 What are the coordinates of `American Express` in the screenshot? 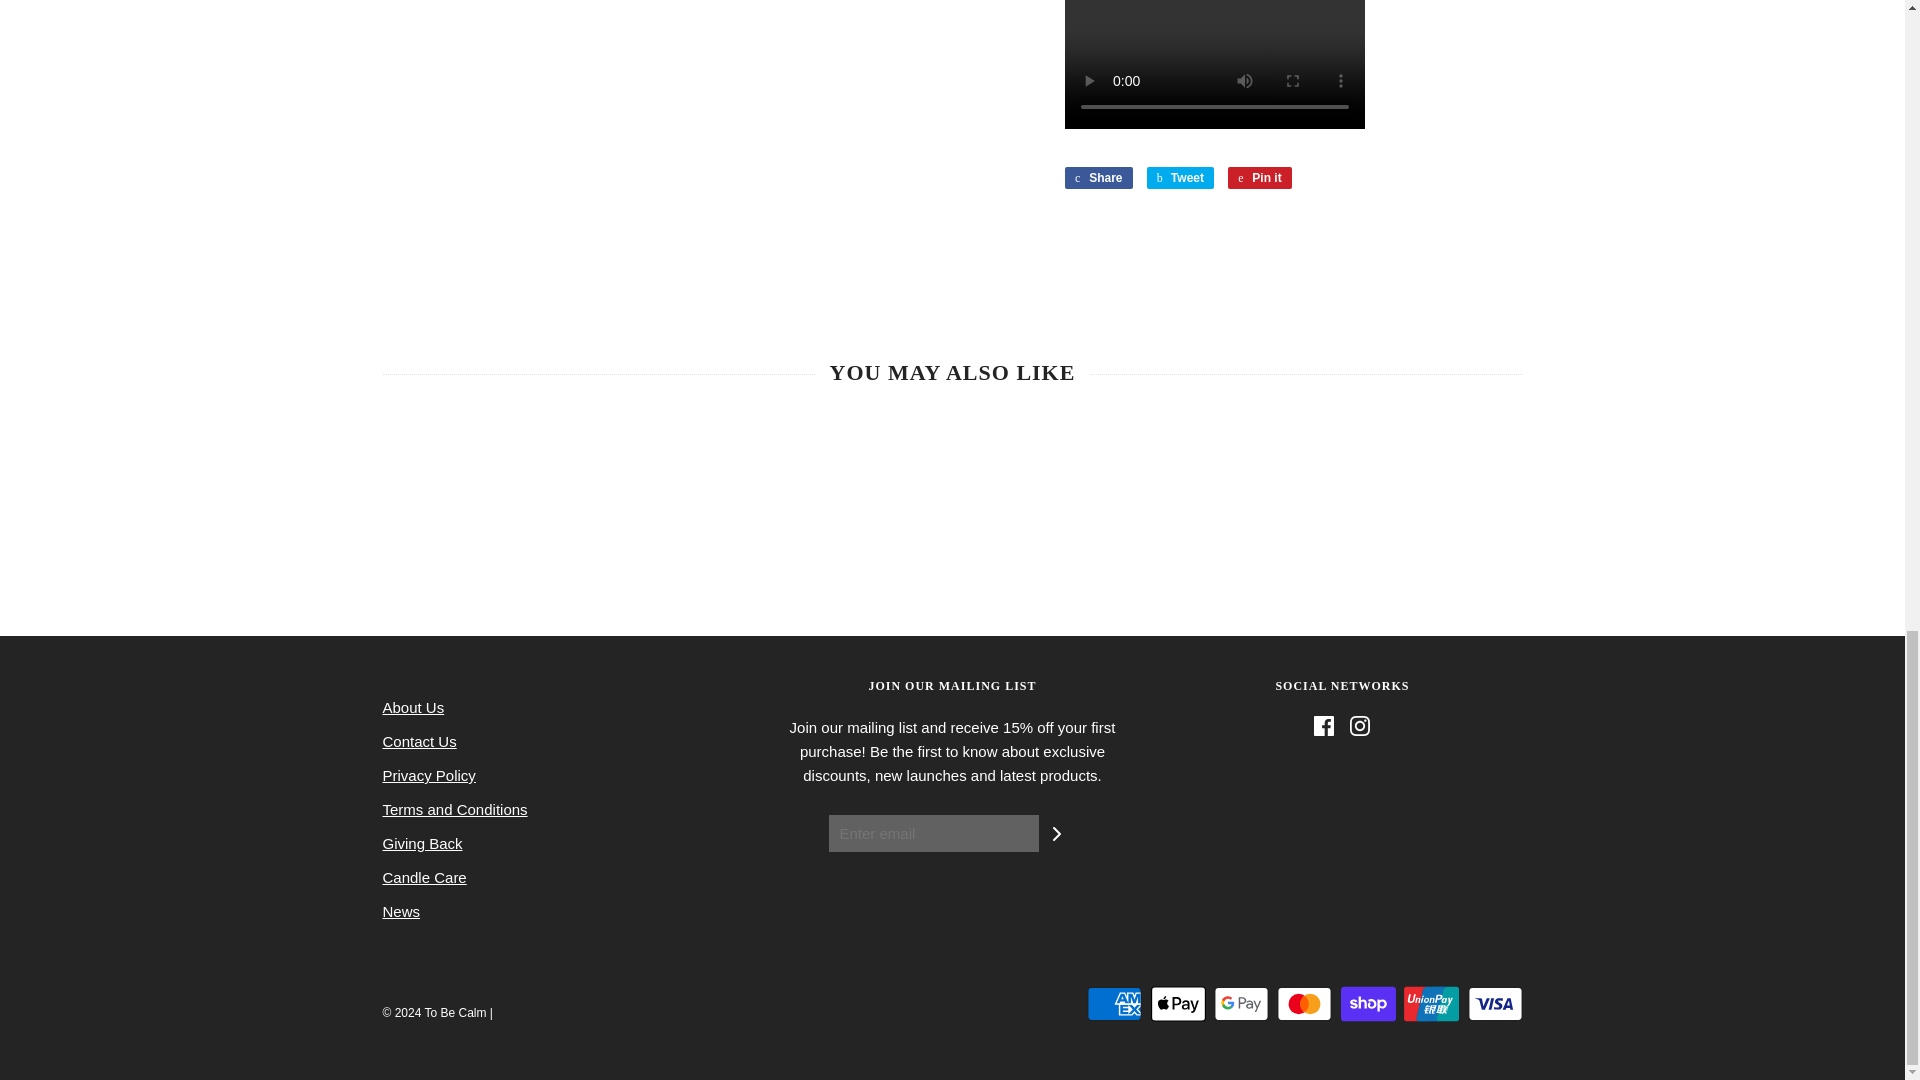 It's located at (1114, 1003).